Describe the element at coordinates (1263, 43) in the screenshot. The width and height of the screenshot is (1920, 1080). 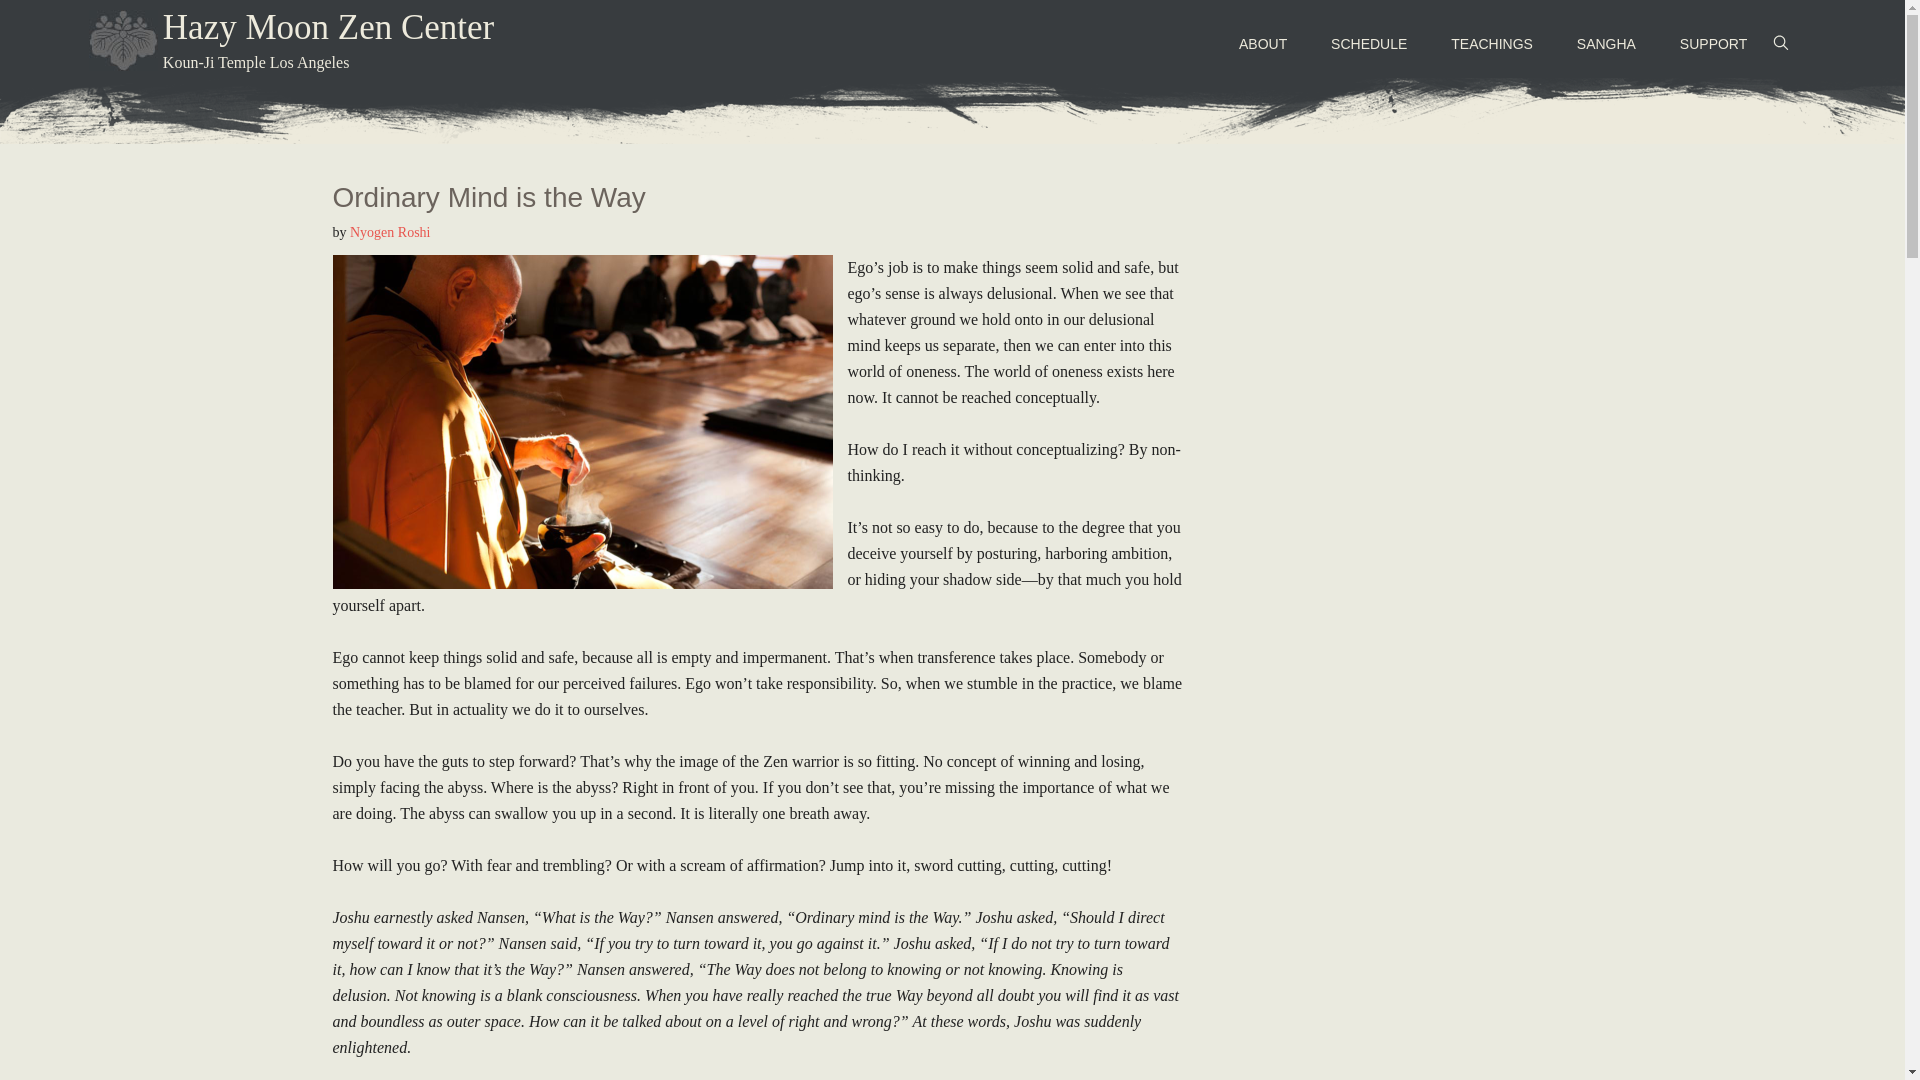
I see `ABOUT` at that location.